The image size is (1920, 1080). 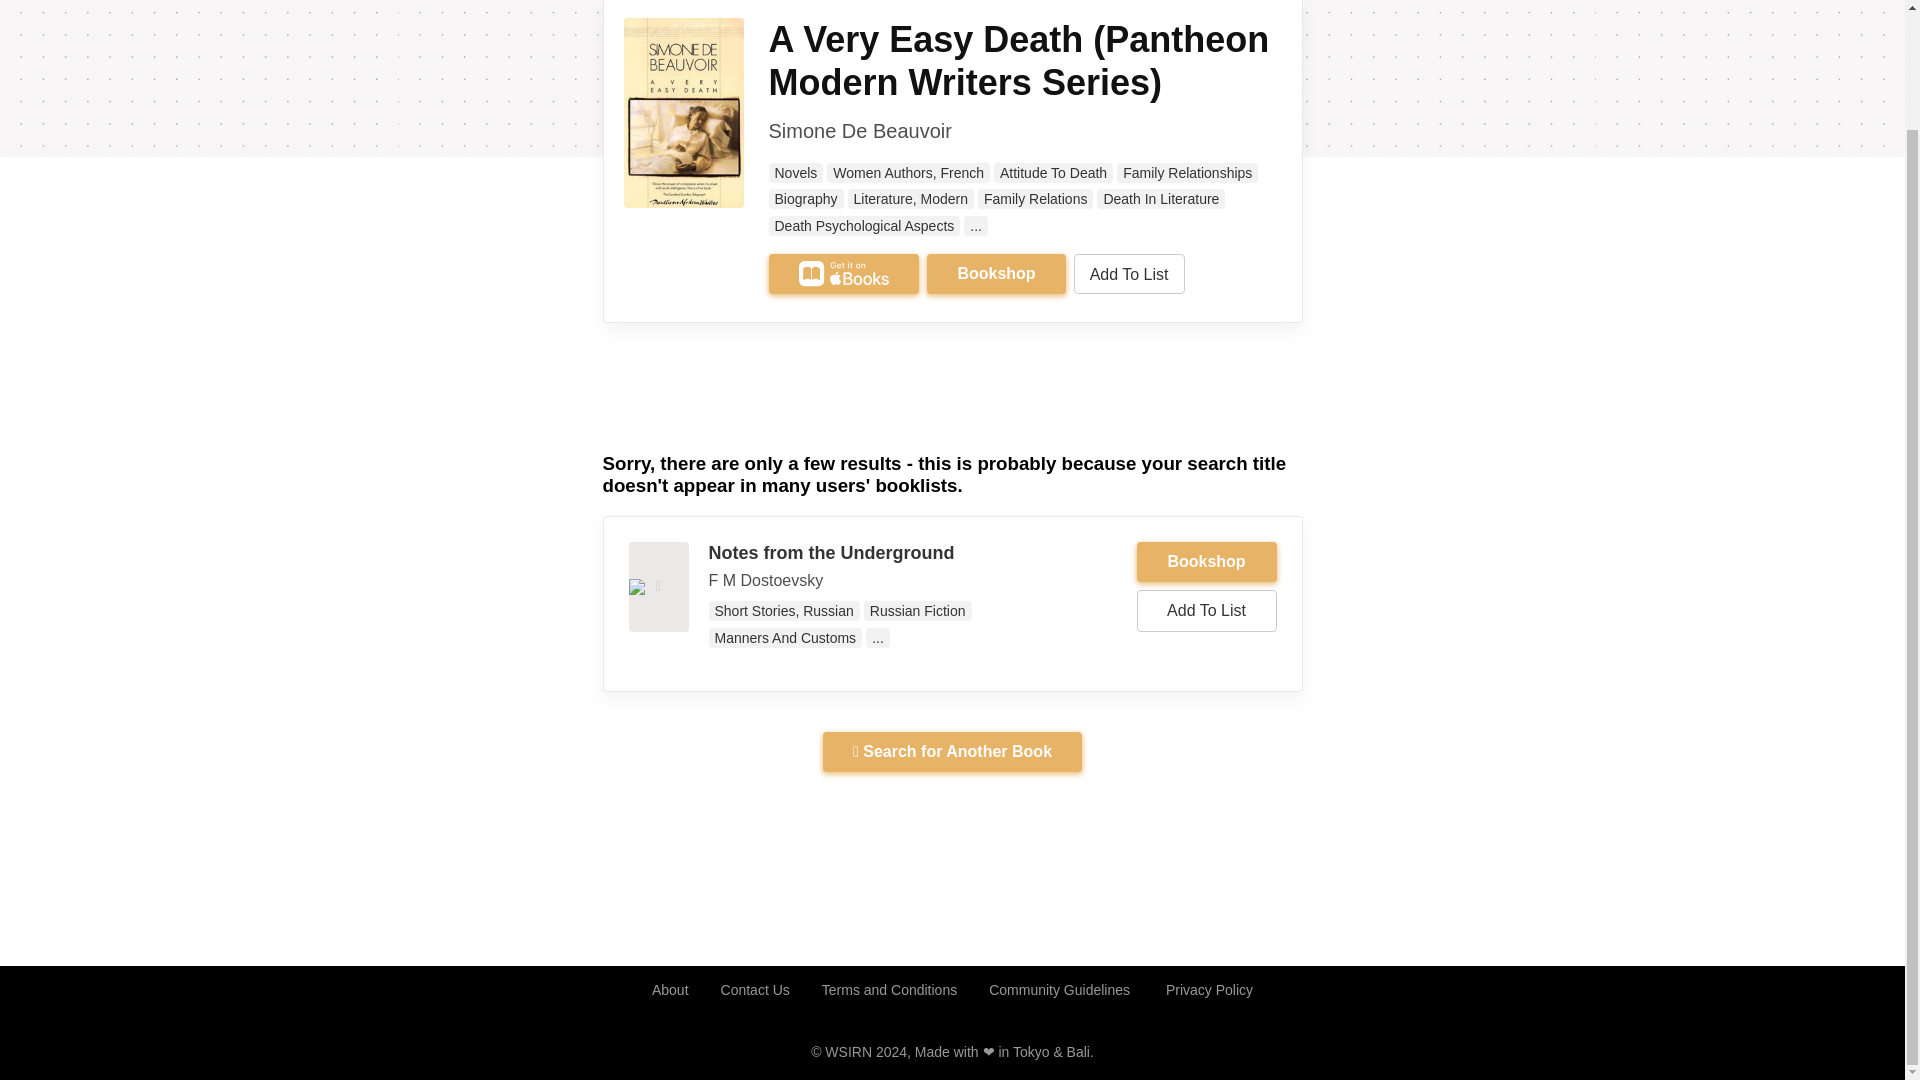 What do you see at coordinates (766, 580) in the screenshot?
I see `F M Dostoevsky` at bounding box center [766, 580].